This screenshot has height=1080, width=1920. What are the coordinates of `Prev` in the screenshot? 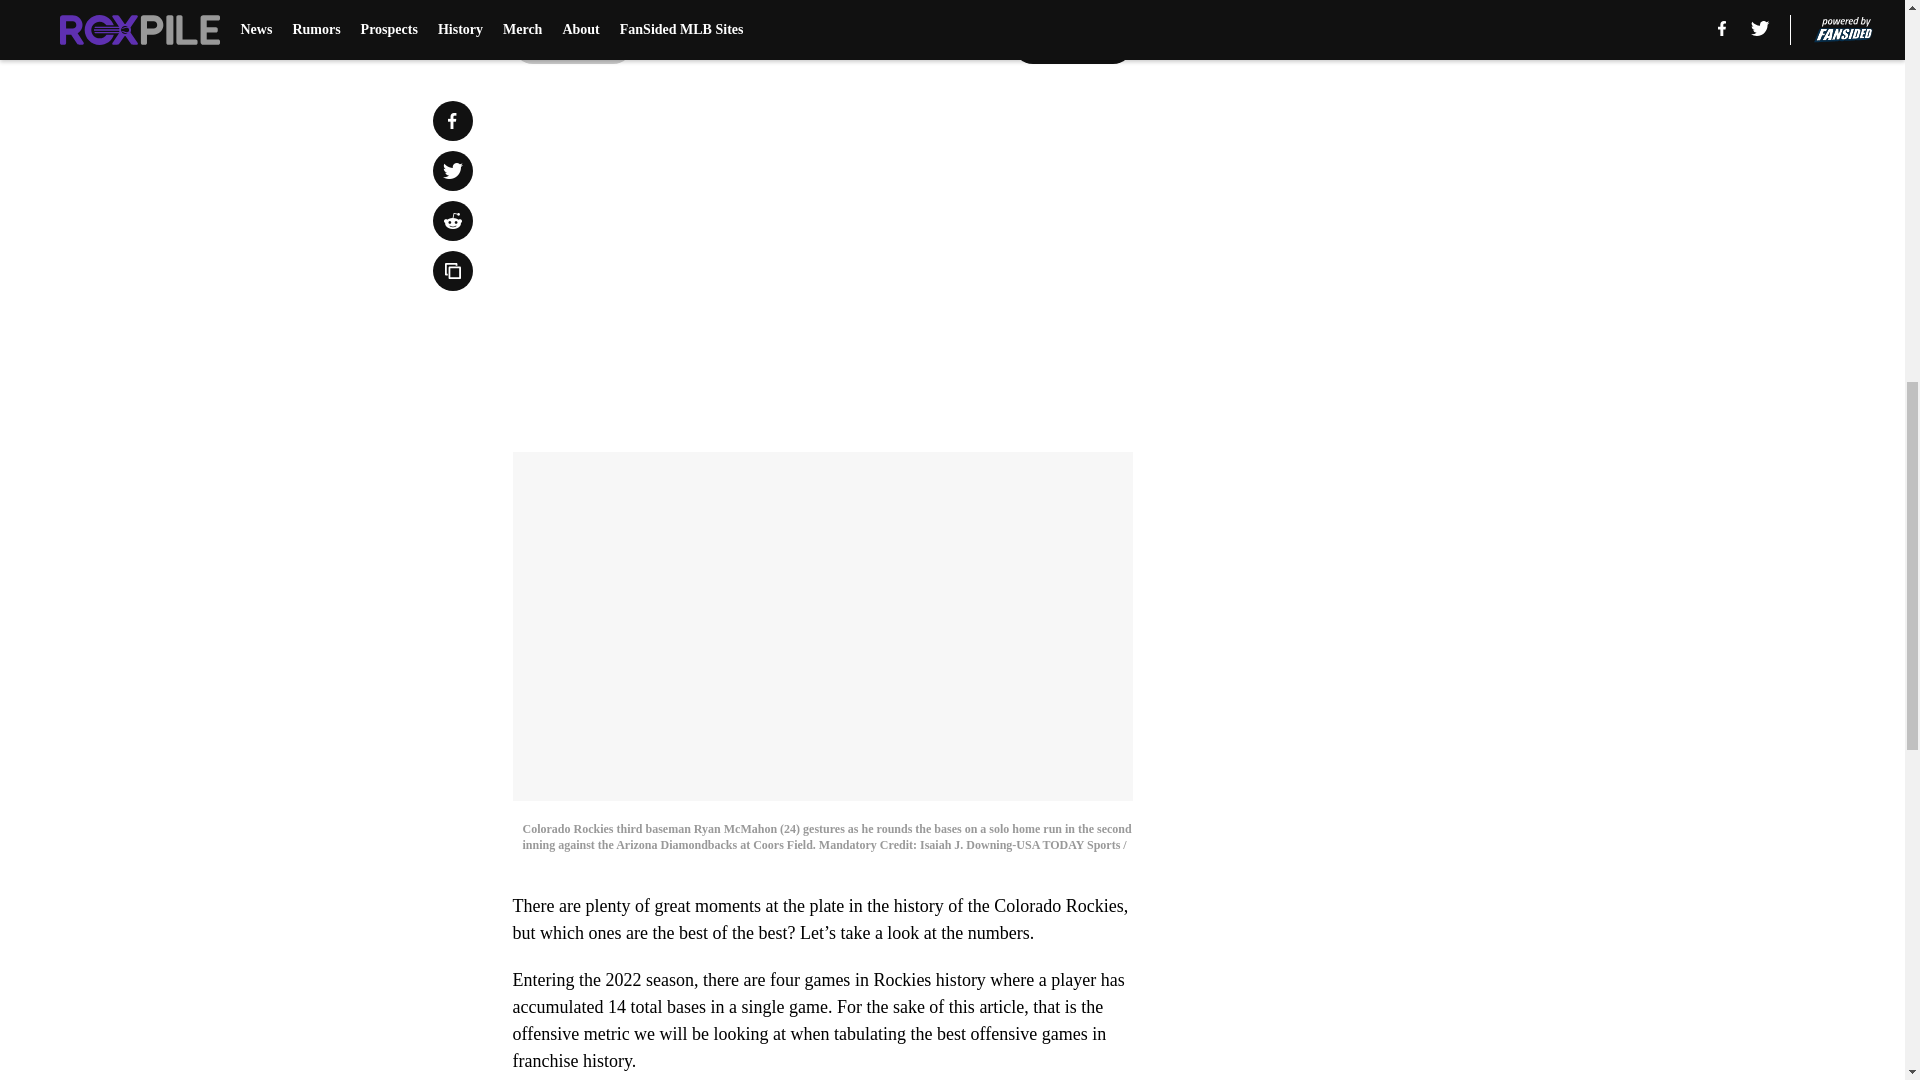 It's located at (572, 43).